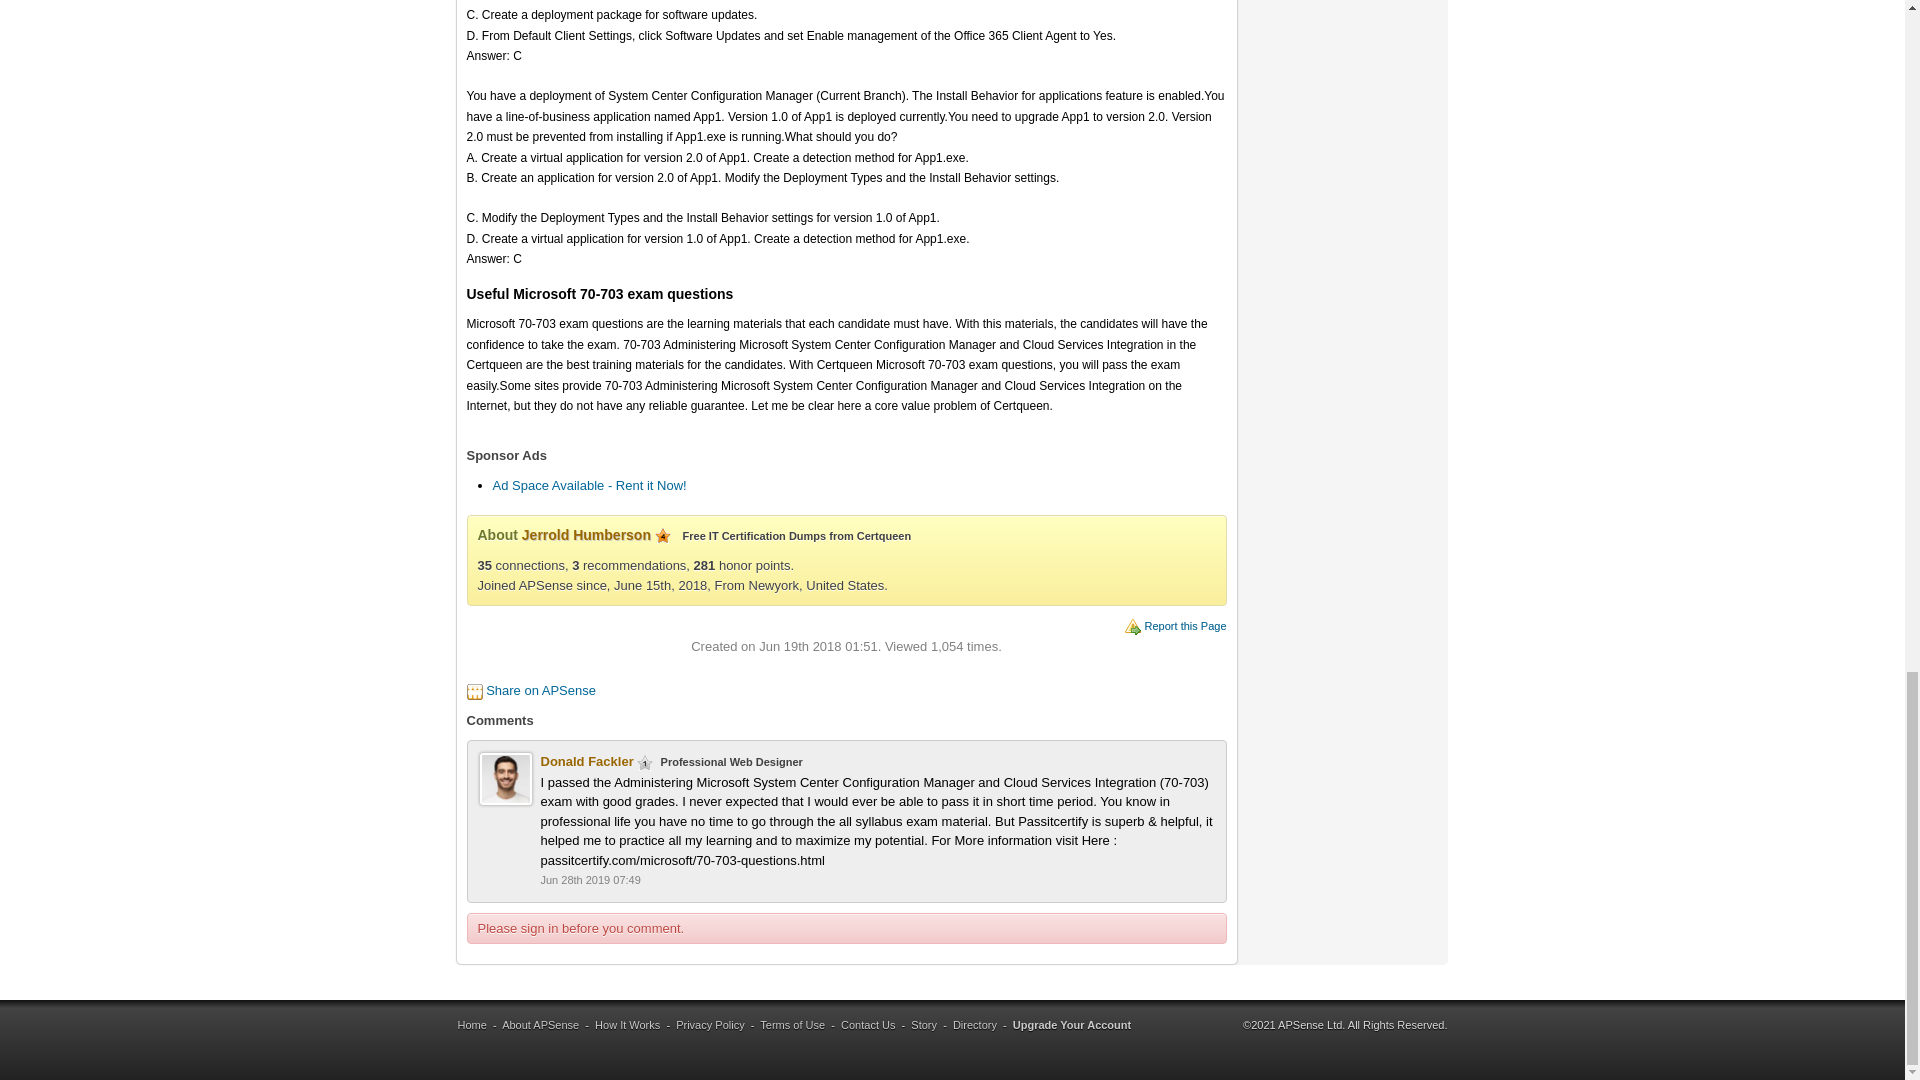 The image size is (1920, 1080). Describe the element at coordinates (1185, 625) in the screenshot. I see `Report this Page` at that location.